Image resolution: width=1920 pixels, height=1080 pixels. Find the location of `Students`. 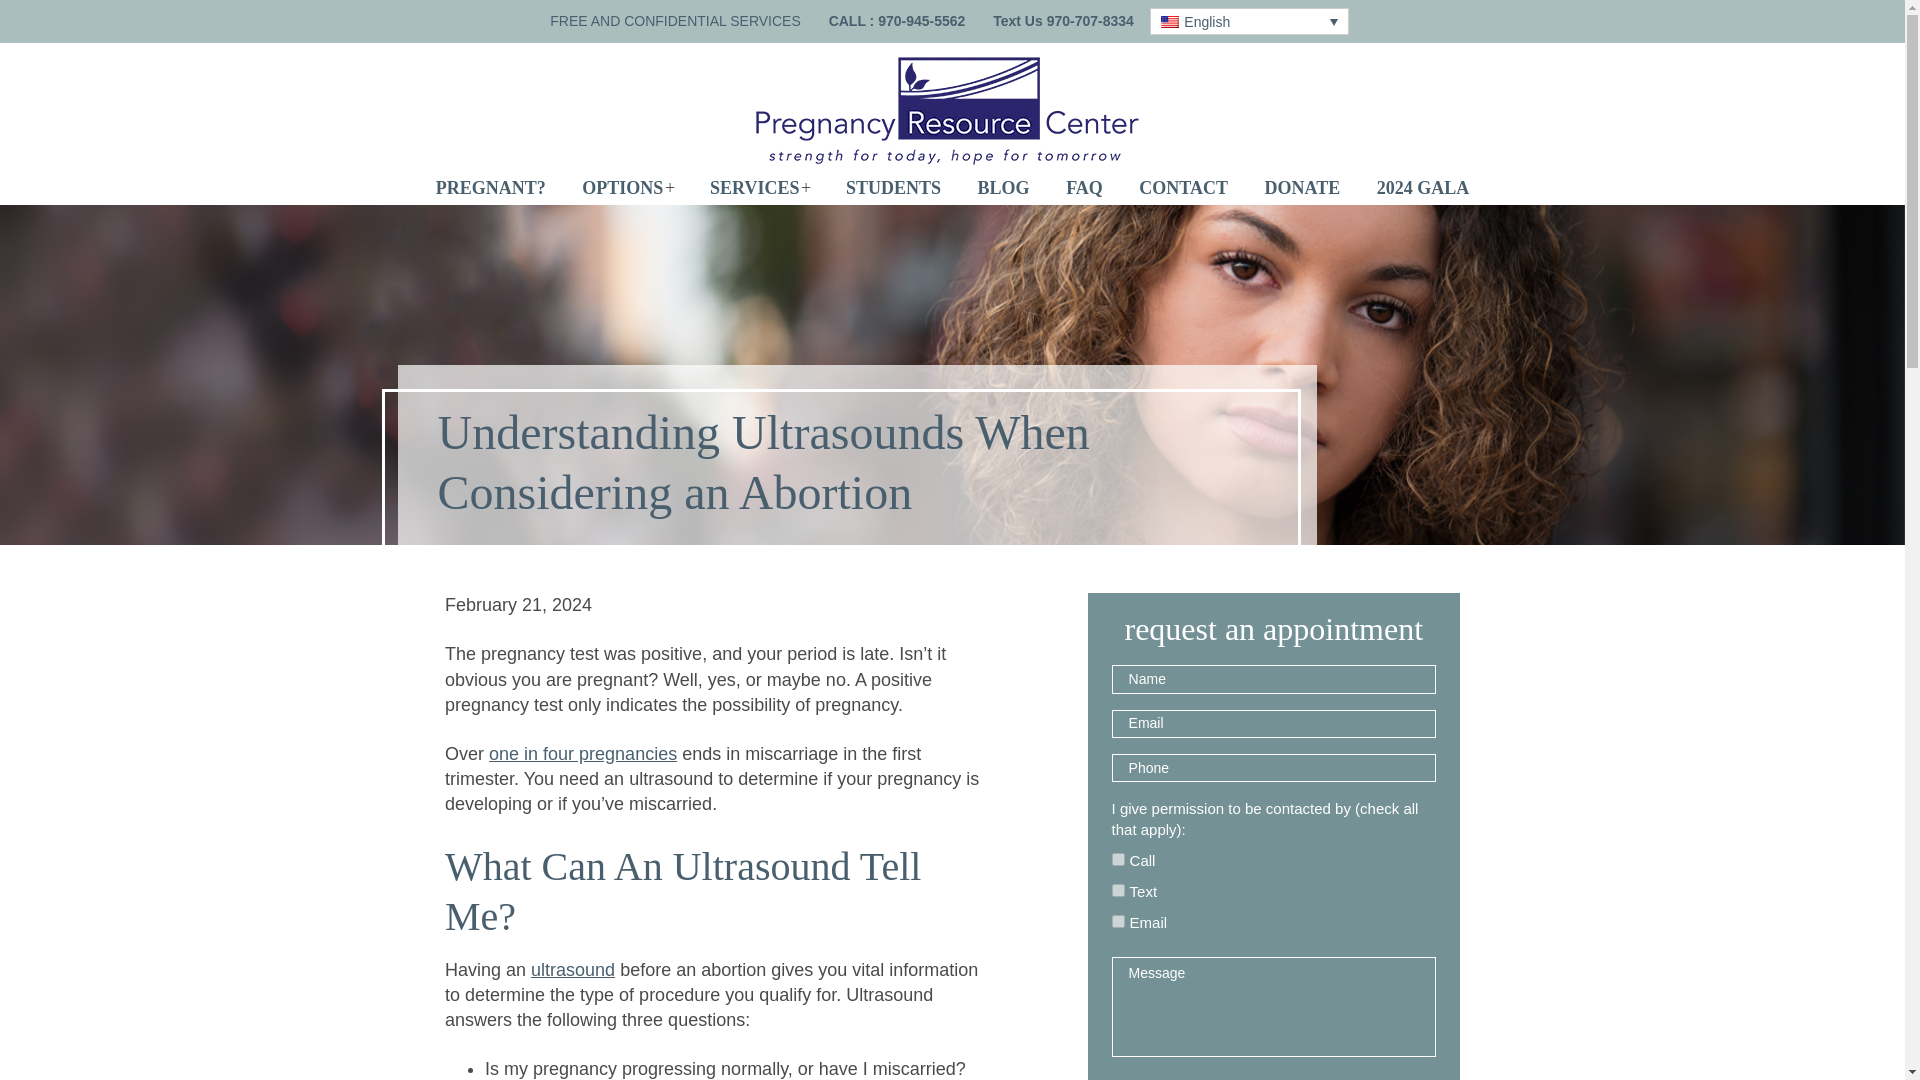

Students is located at coordinates (892, 188).